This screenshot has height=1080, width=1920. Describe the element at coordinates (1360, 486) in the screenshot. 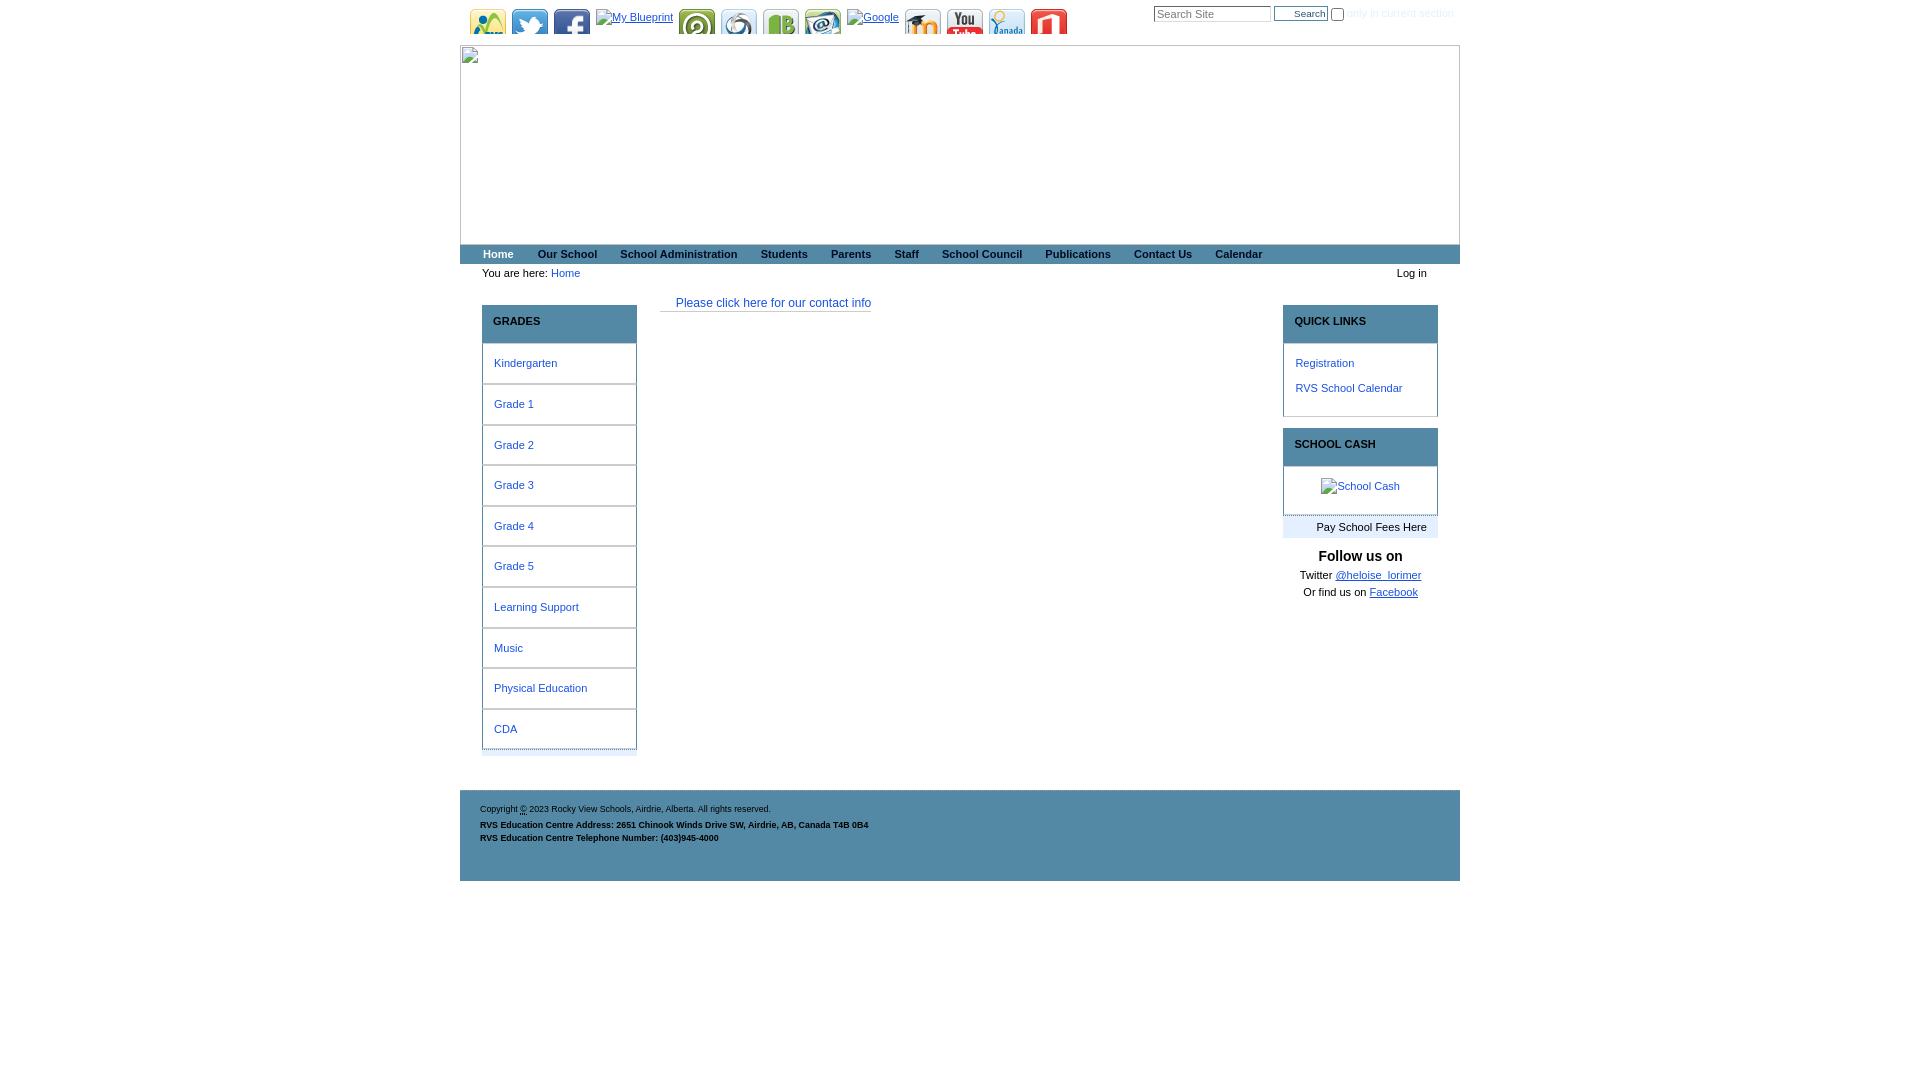

I see `SchoolCash.png` at that location.